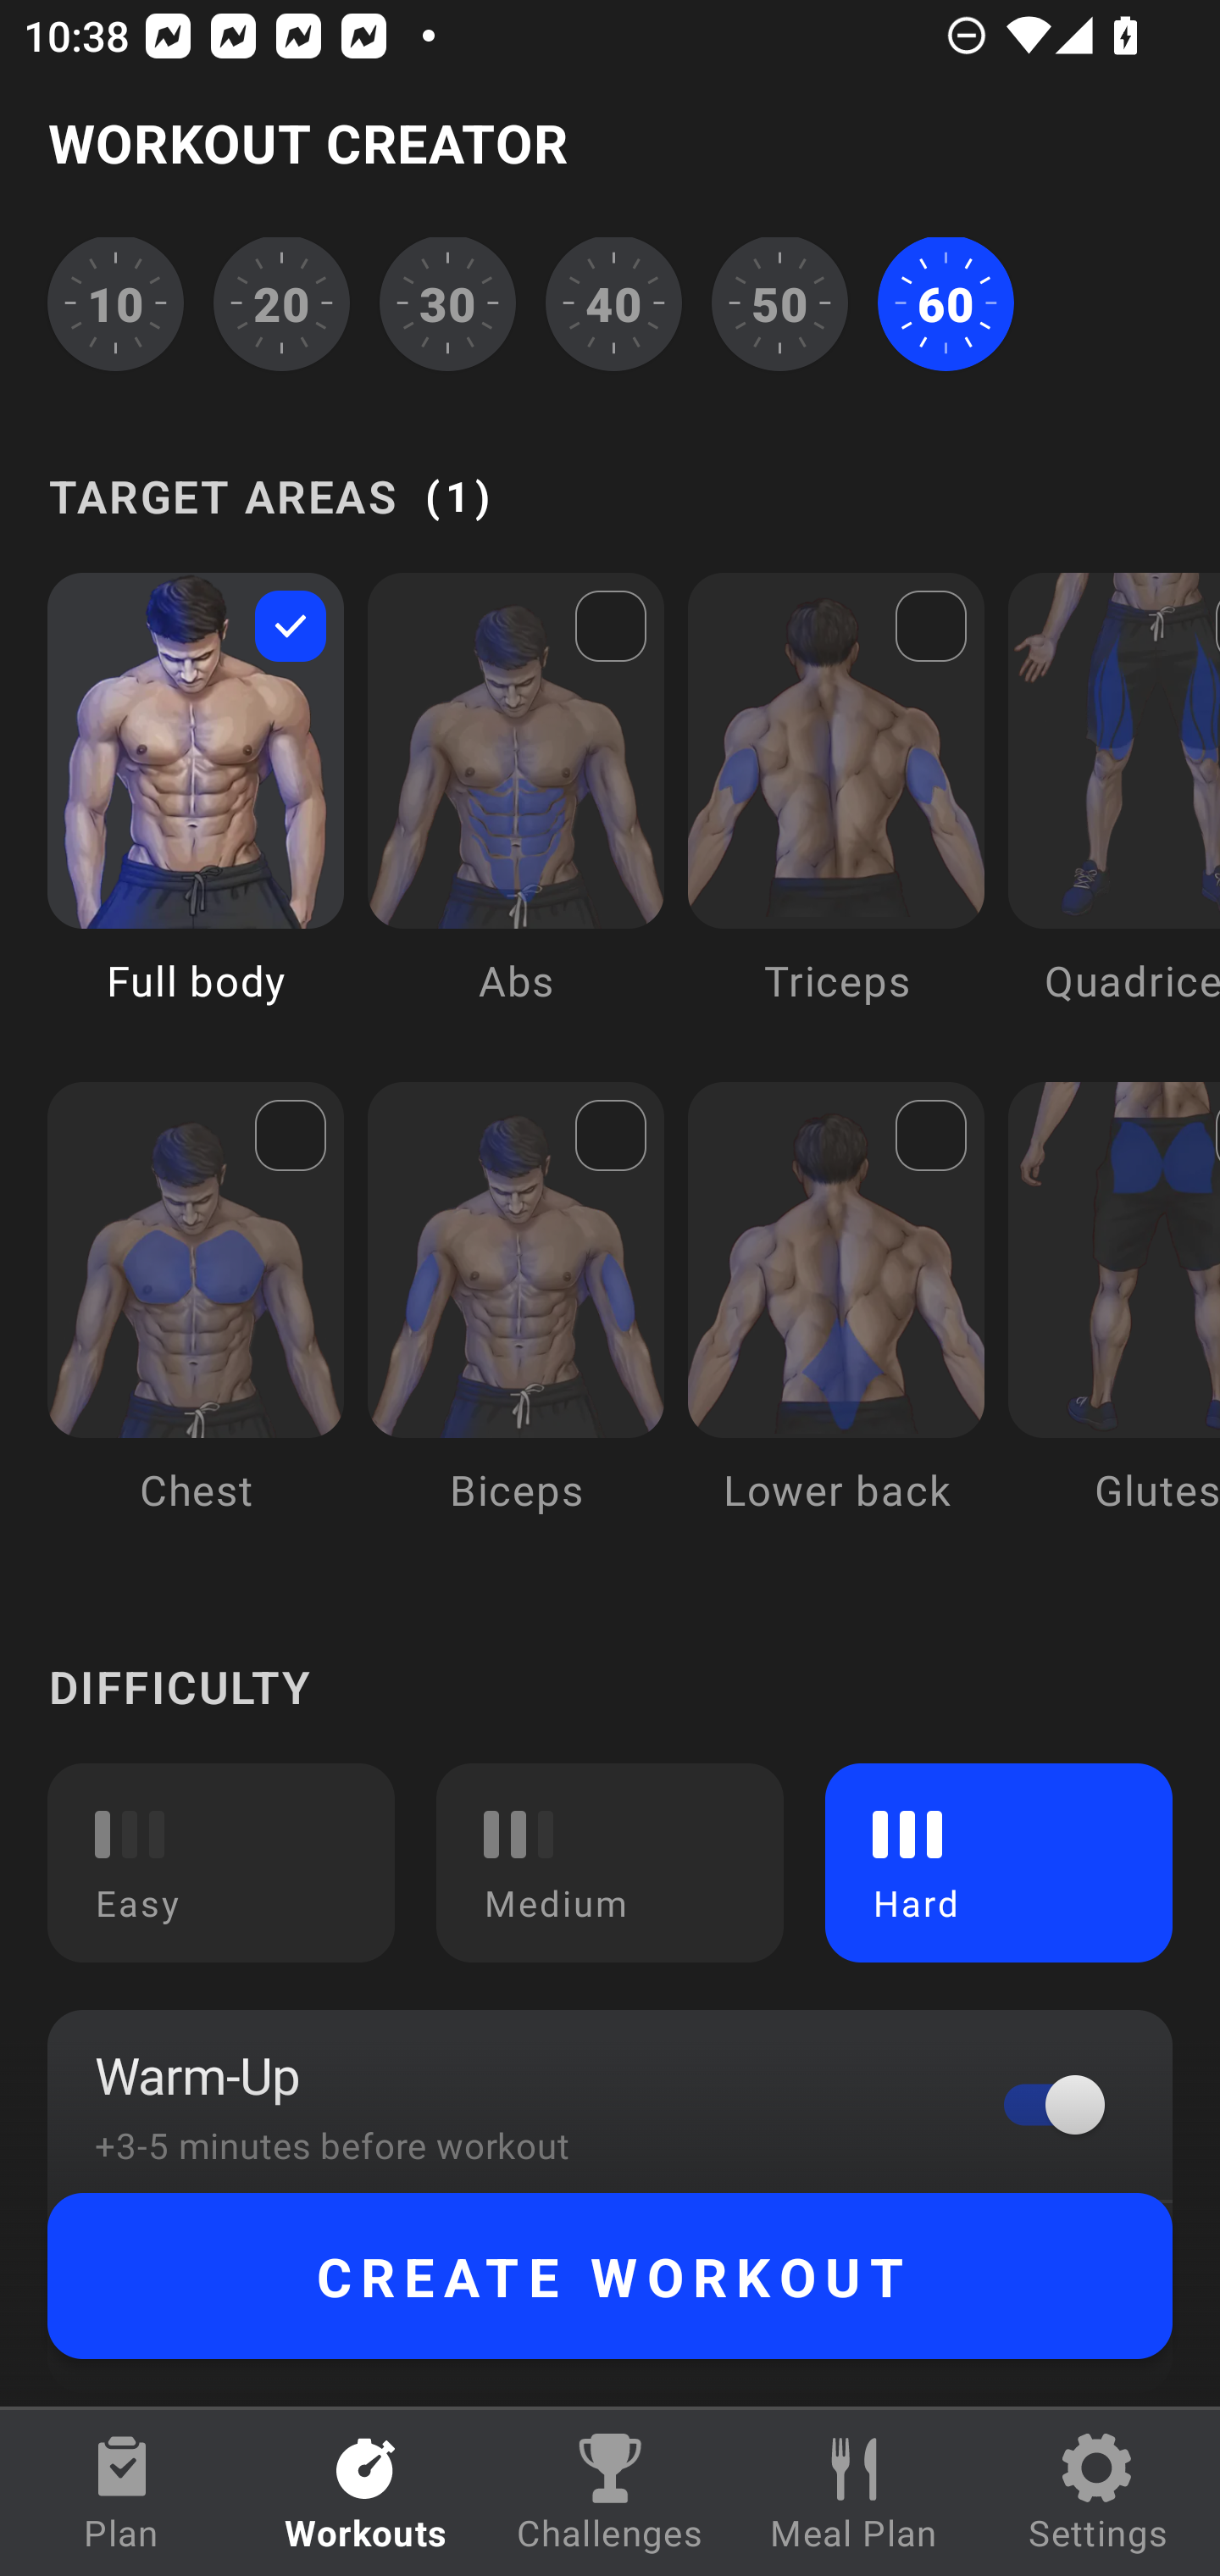  I want to click on Easy, so click(221, 1863).